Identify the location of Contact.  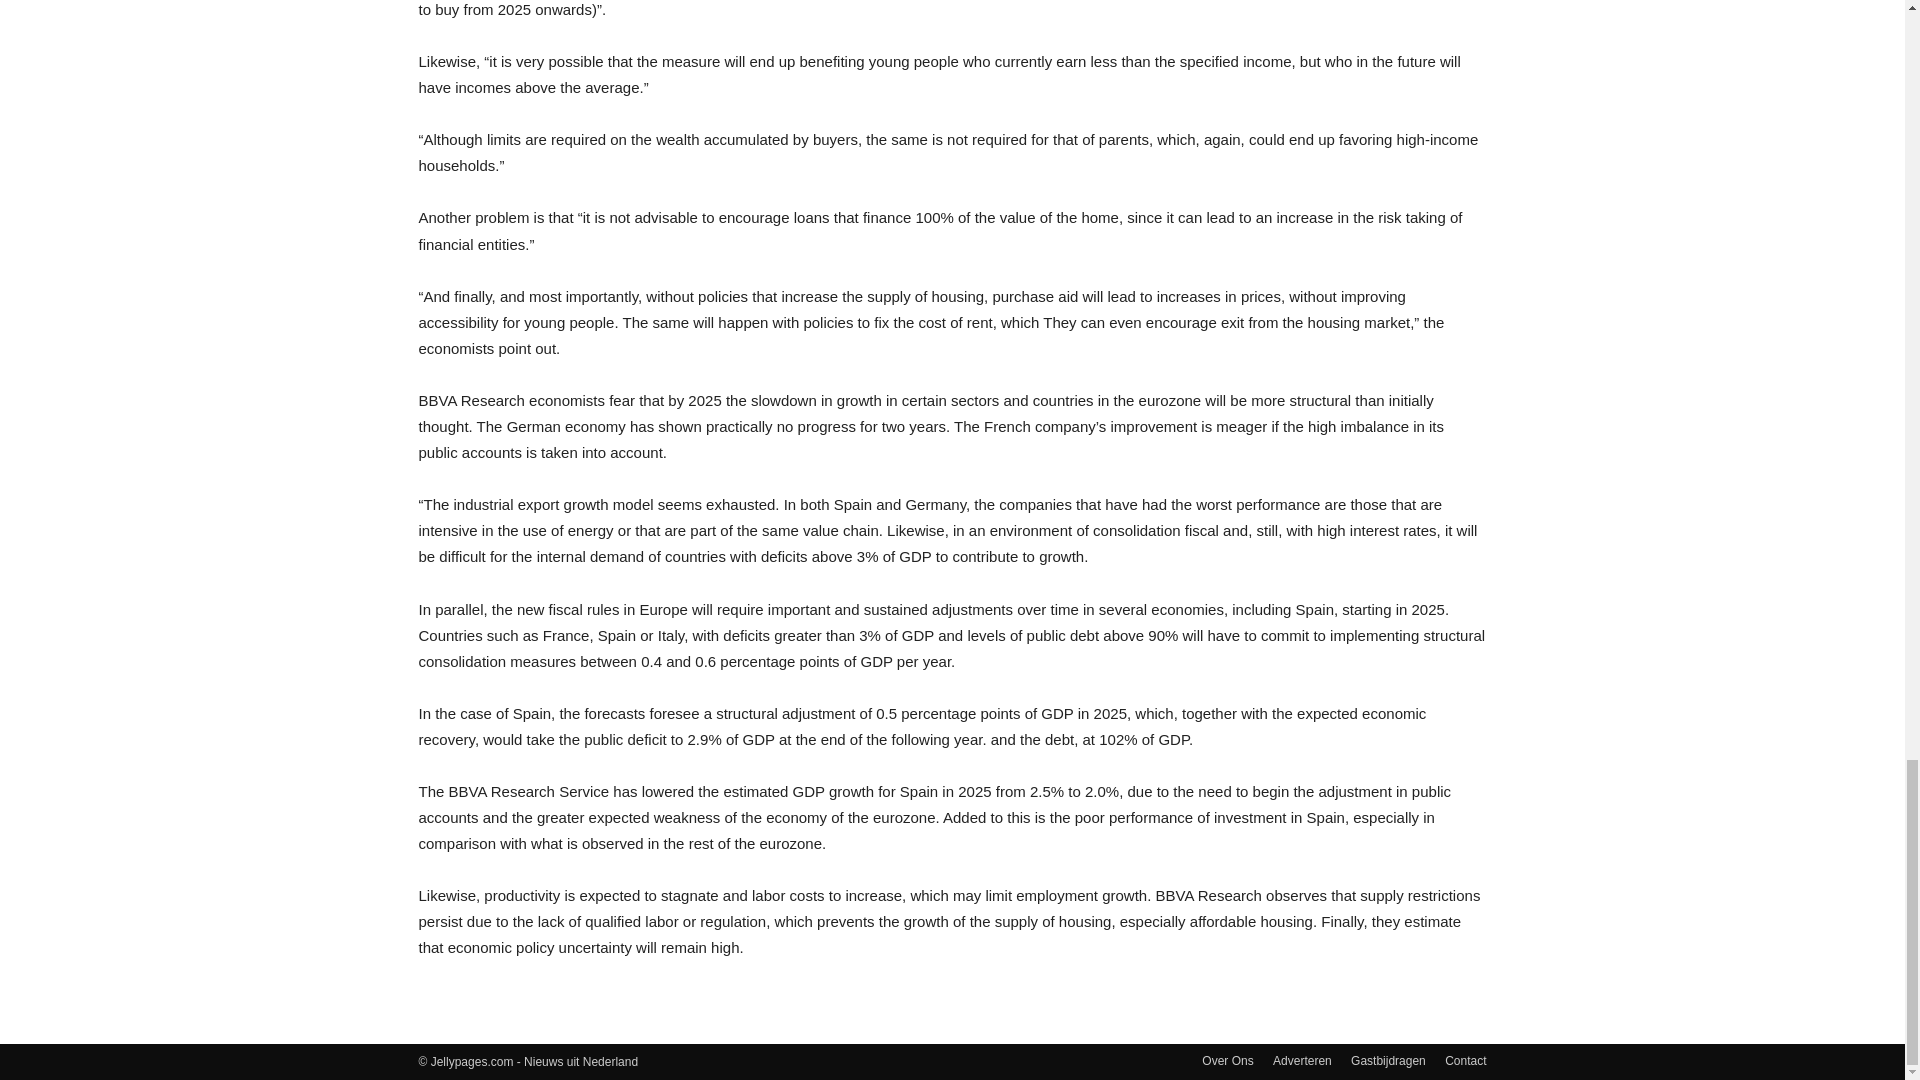
(1466, 1060).